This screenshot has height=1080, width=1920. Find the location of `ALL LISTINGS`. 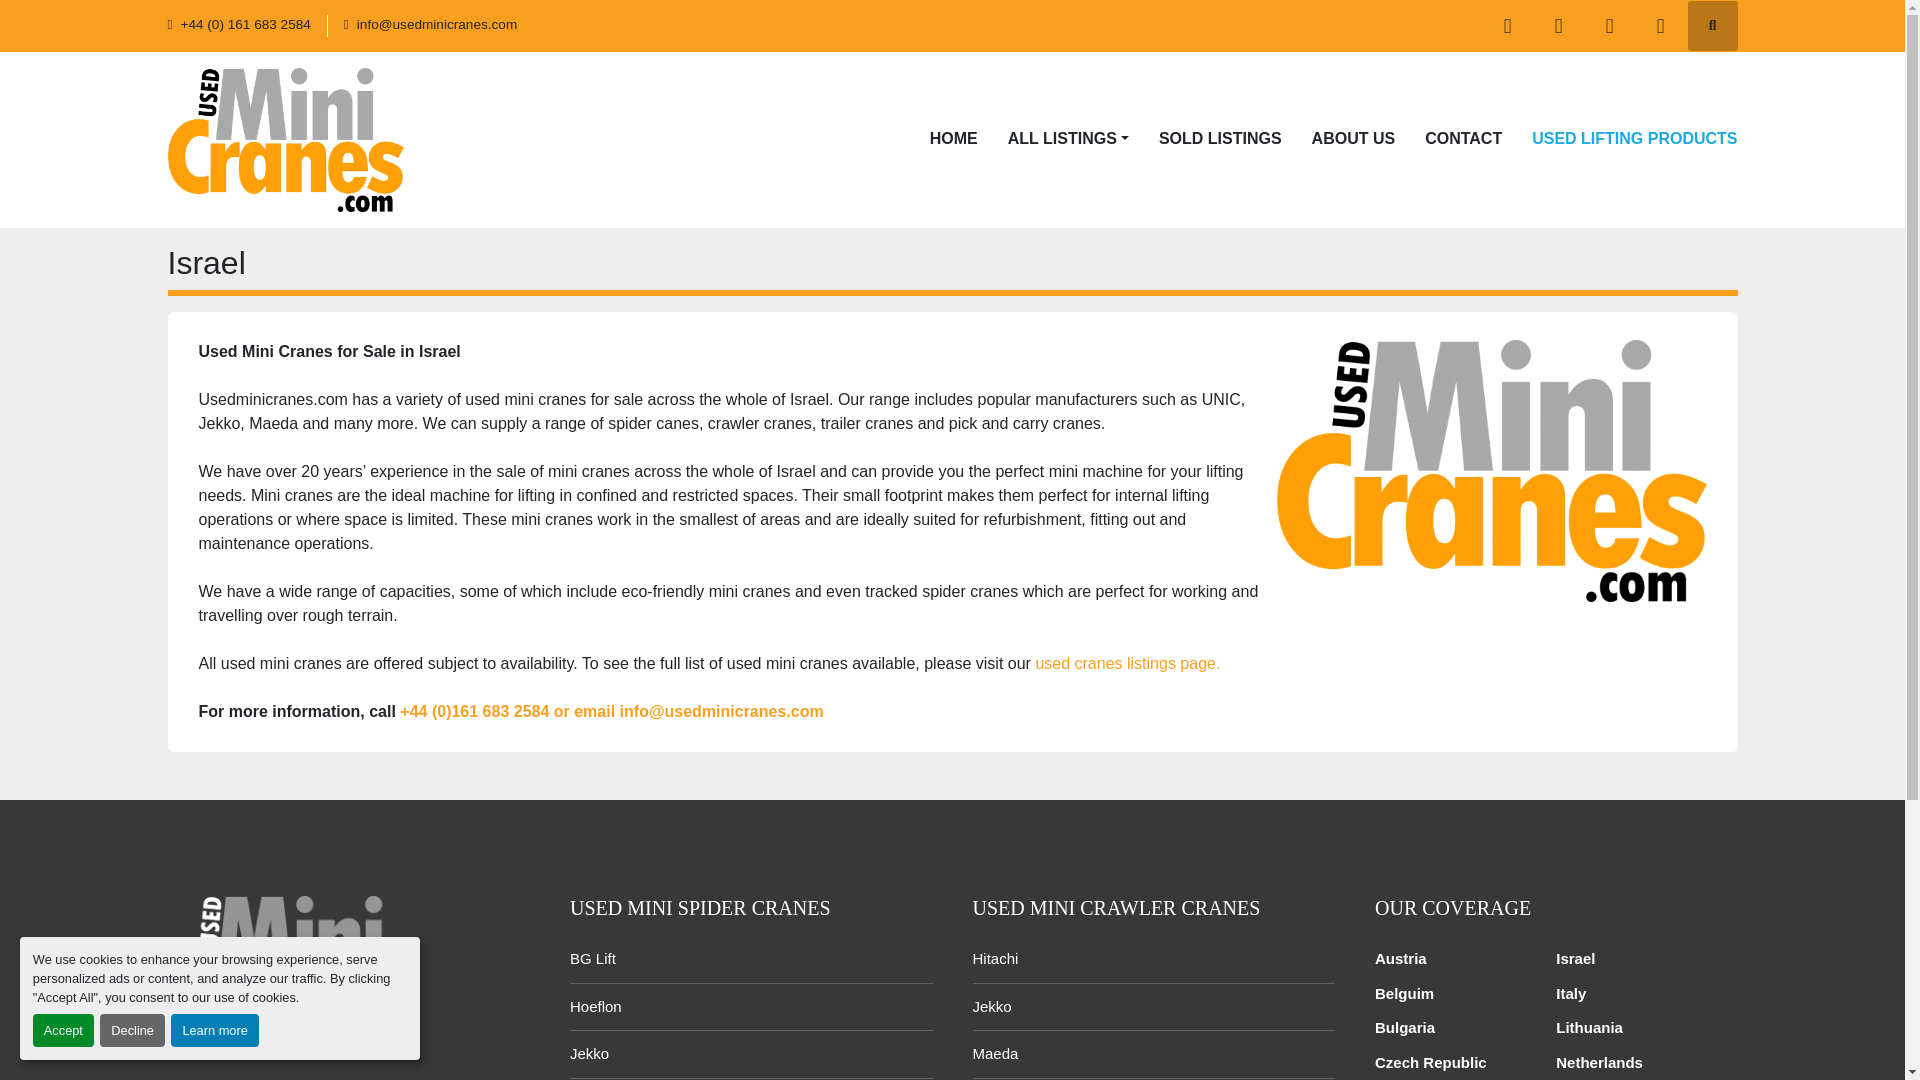

ALL LISTINGS is located at coordinates (1062, 139).